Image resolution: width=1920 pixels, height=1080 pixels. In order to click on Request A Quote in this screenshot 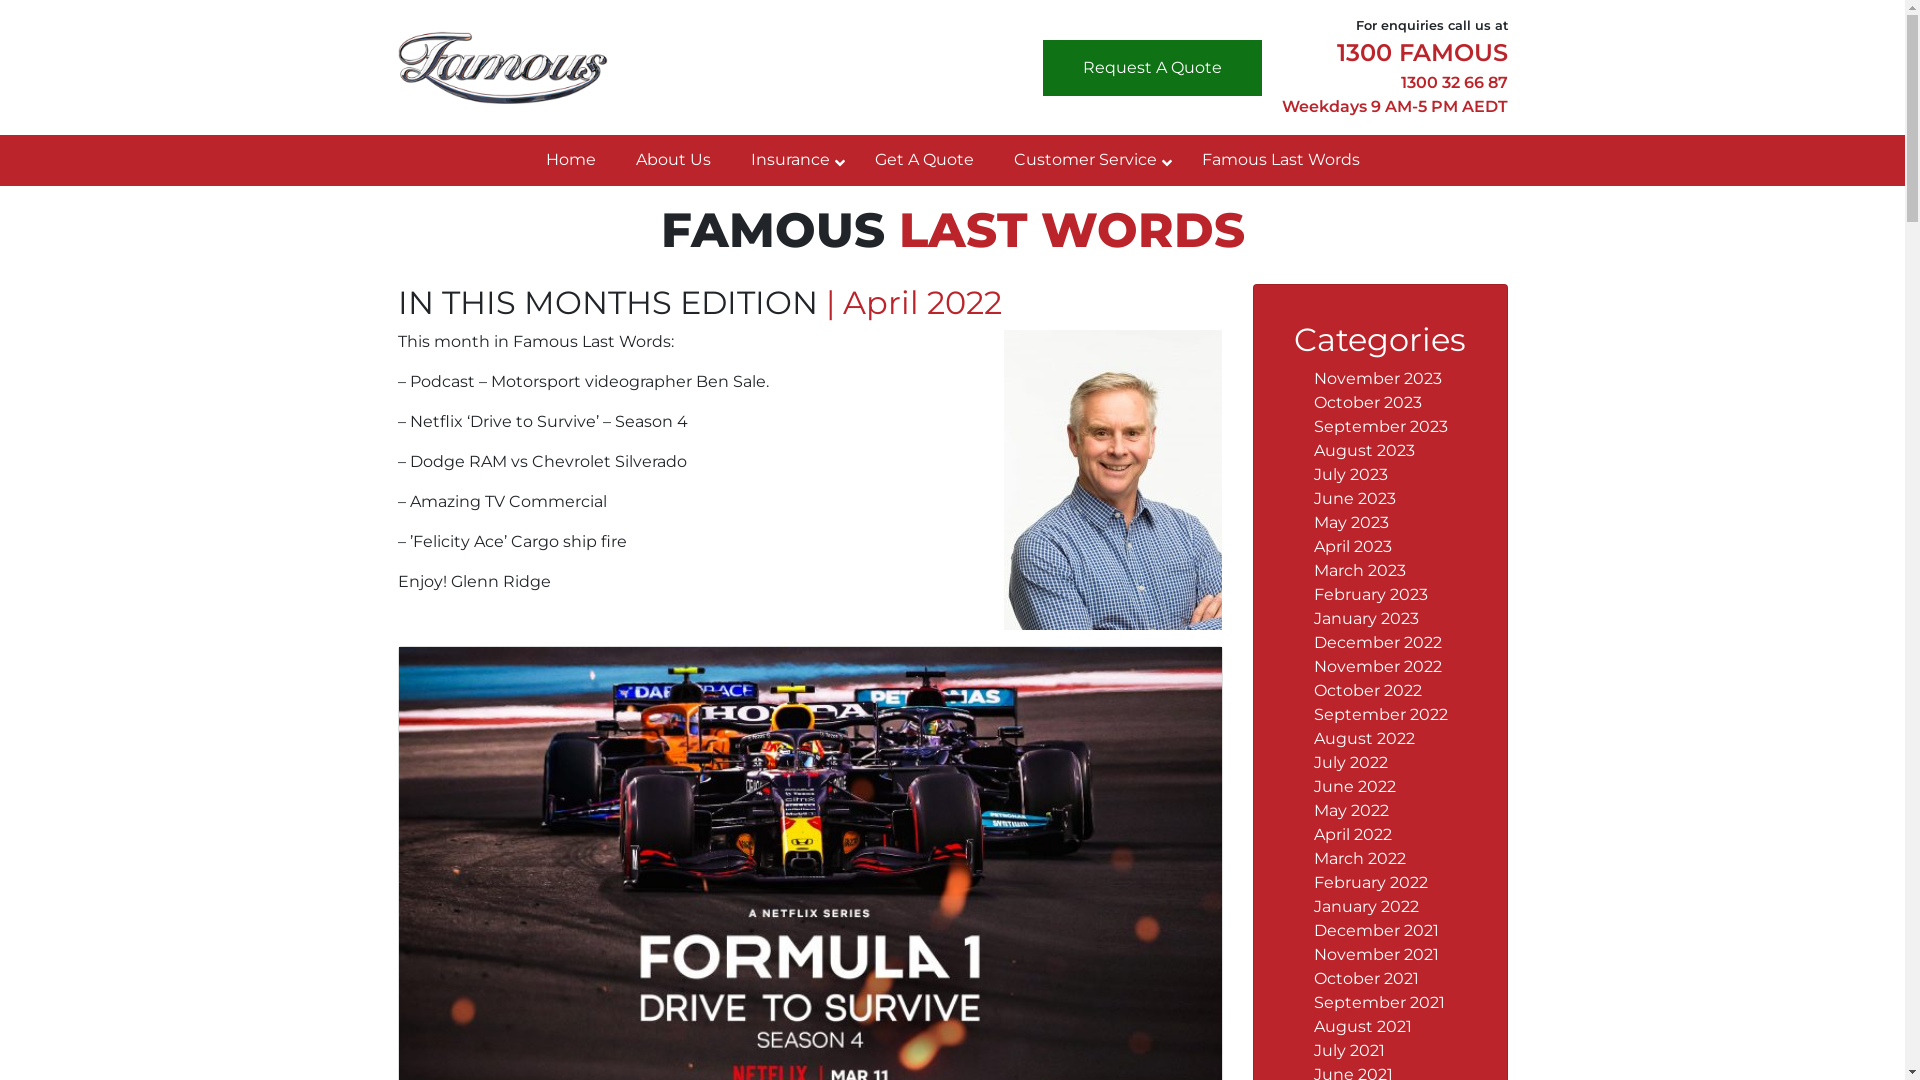, I will do `click(1152, 68)`.